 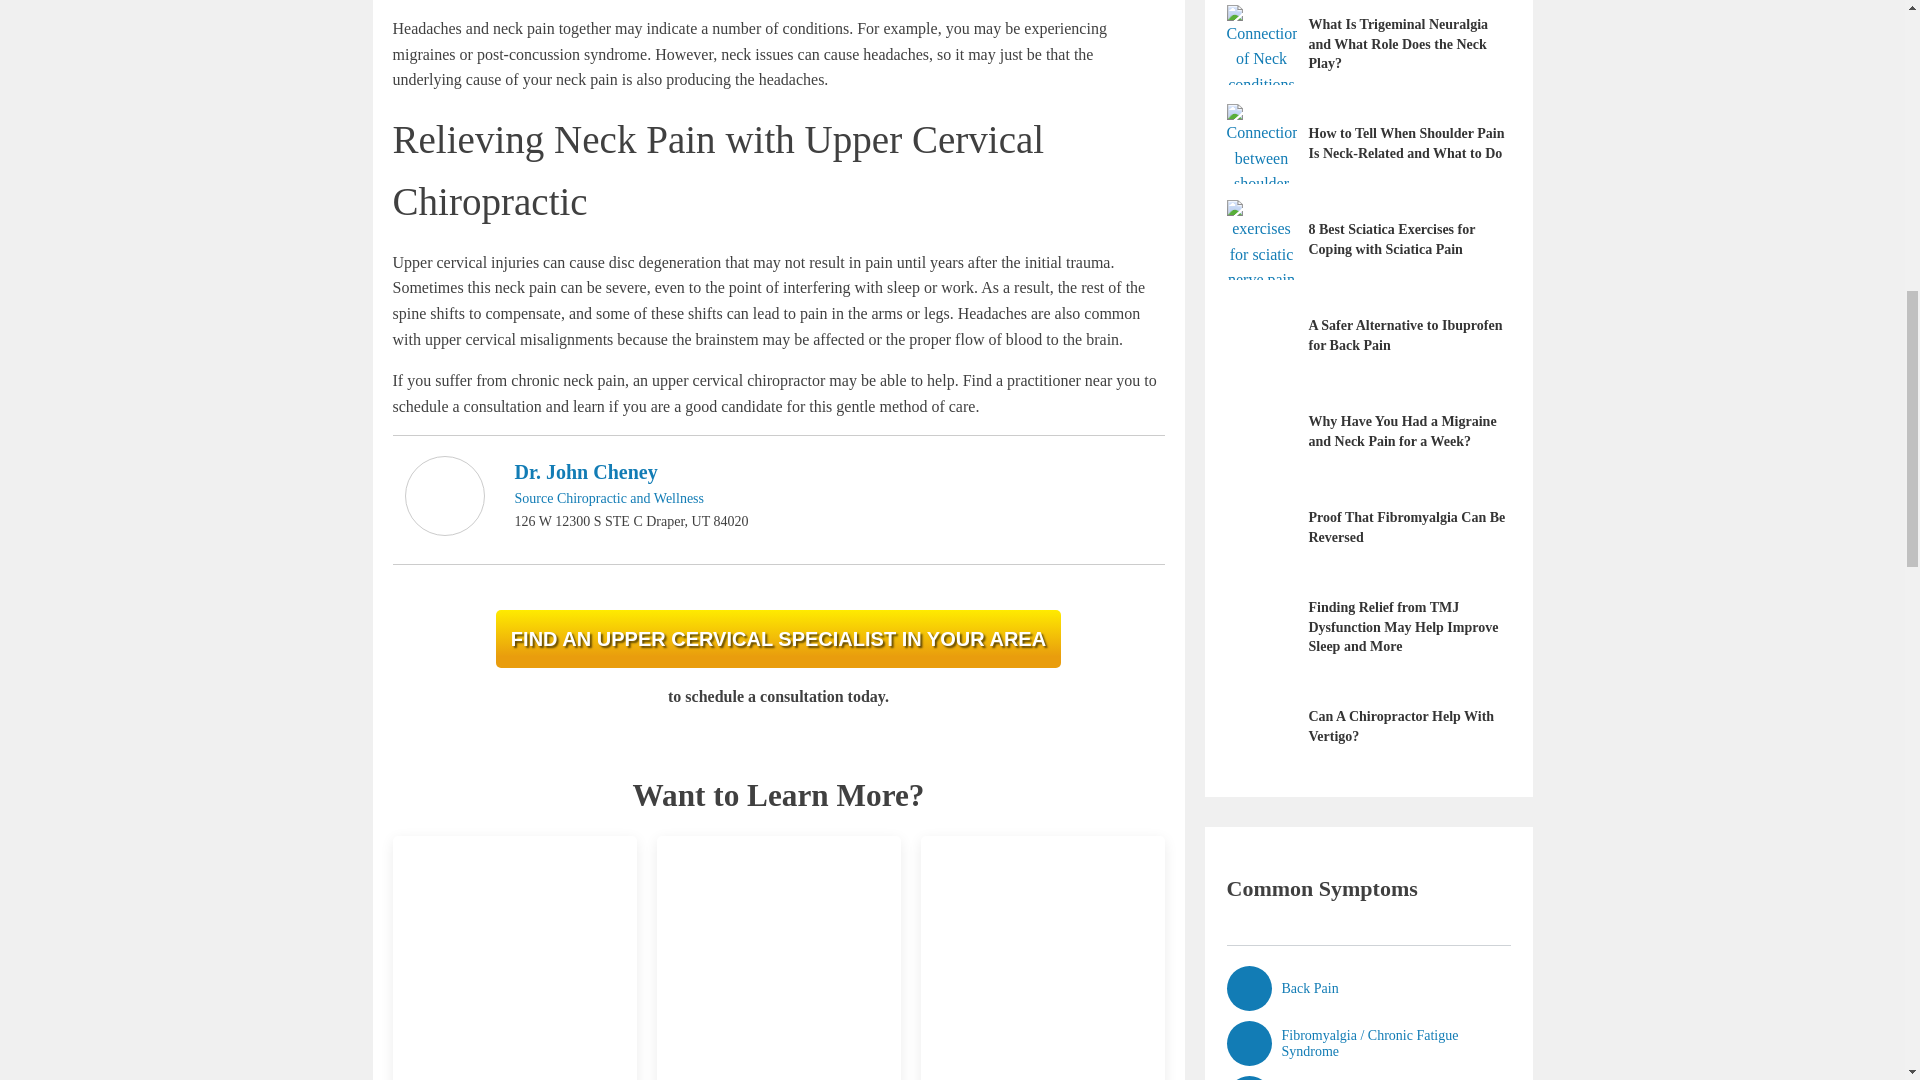 What do you see at coordinates (778, 639) in the screenshot?
I see `FIND AN UPPER CERVICAL SPECIALIST IN YOUR AREA` at bounding box center [778, 639].